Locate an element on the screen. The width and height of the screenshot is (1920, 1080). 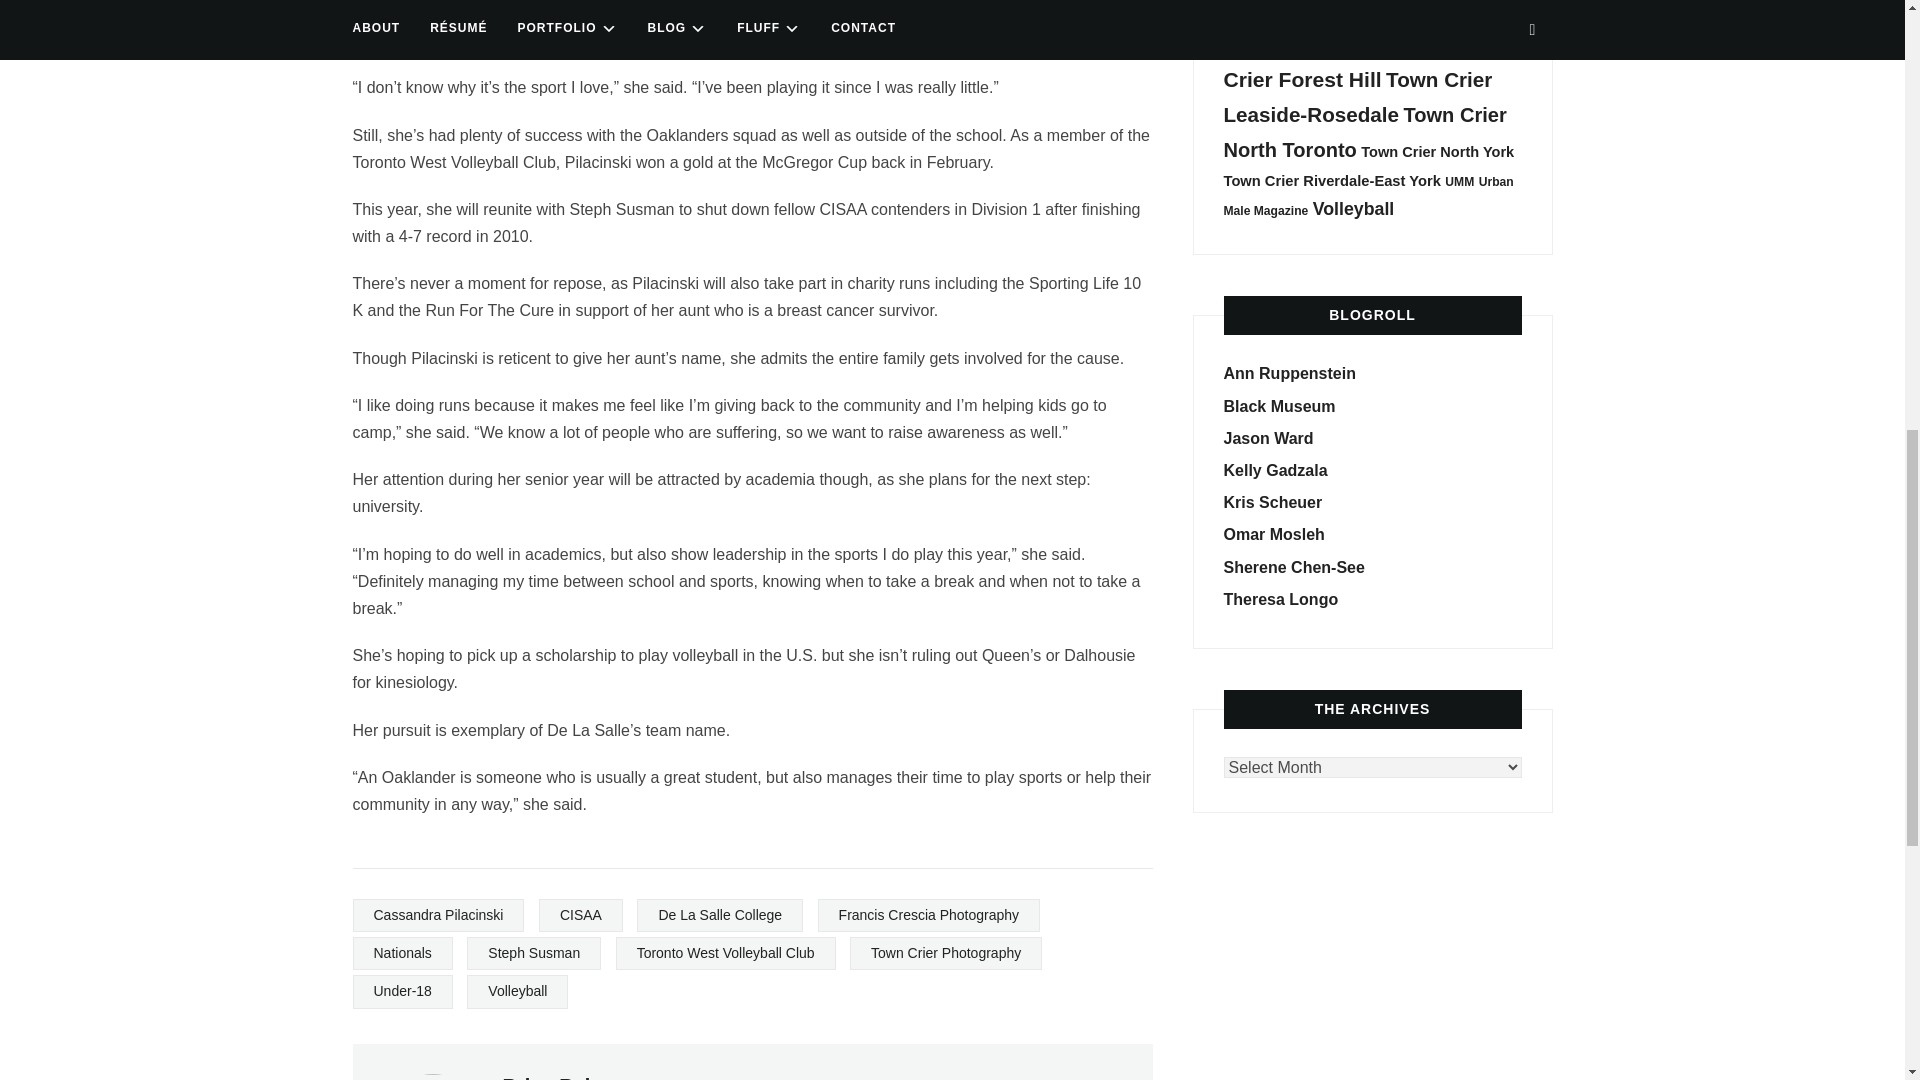
Sherene Chen-See is located at coordinates (1294, 567).